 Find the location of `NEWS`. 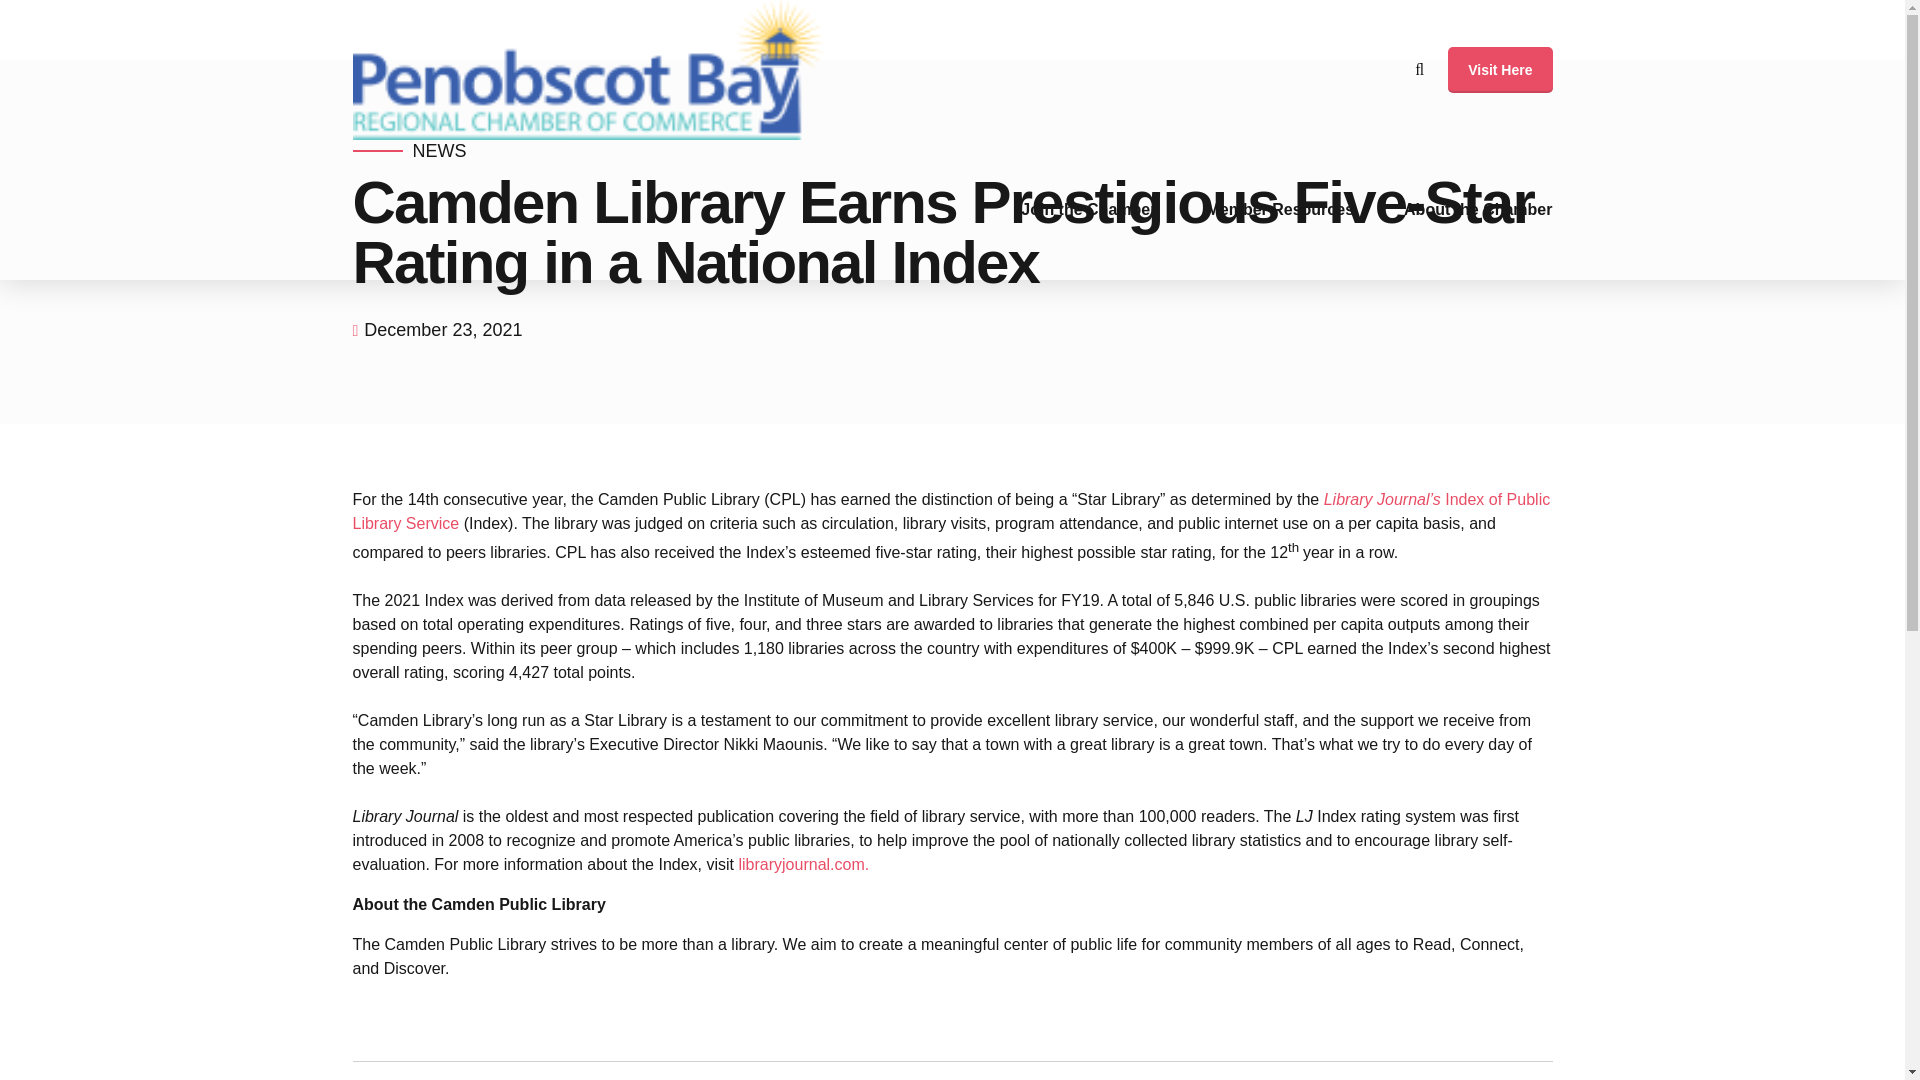

NEWS is located at coordinates (439, 152).